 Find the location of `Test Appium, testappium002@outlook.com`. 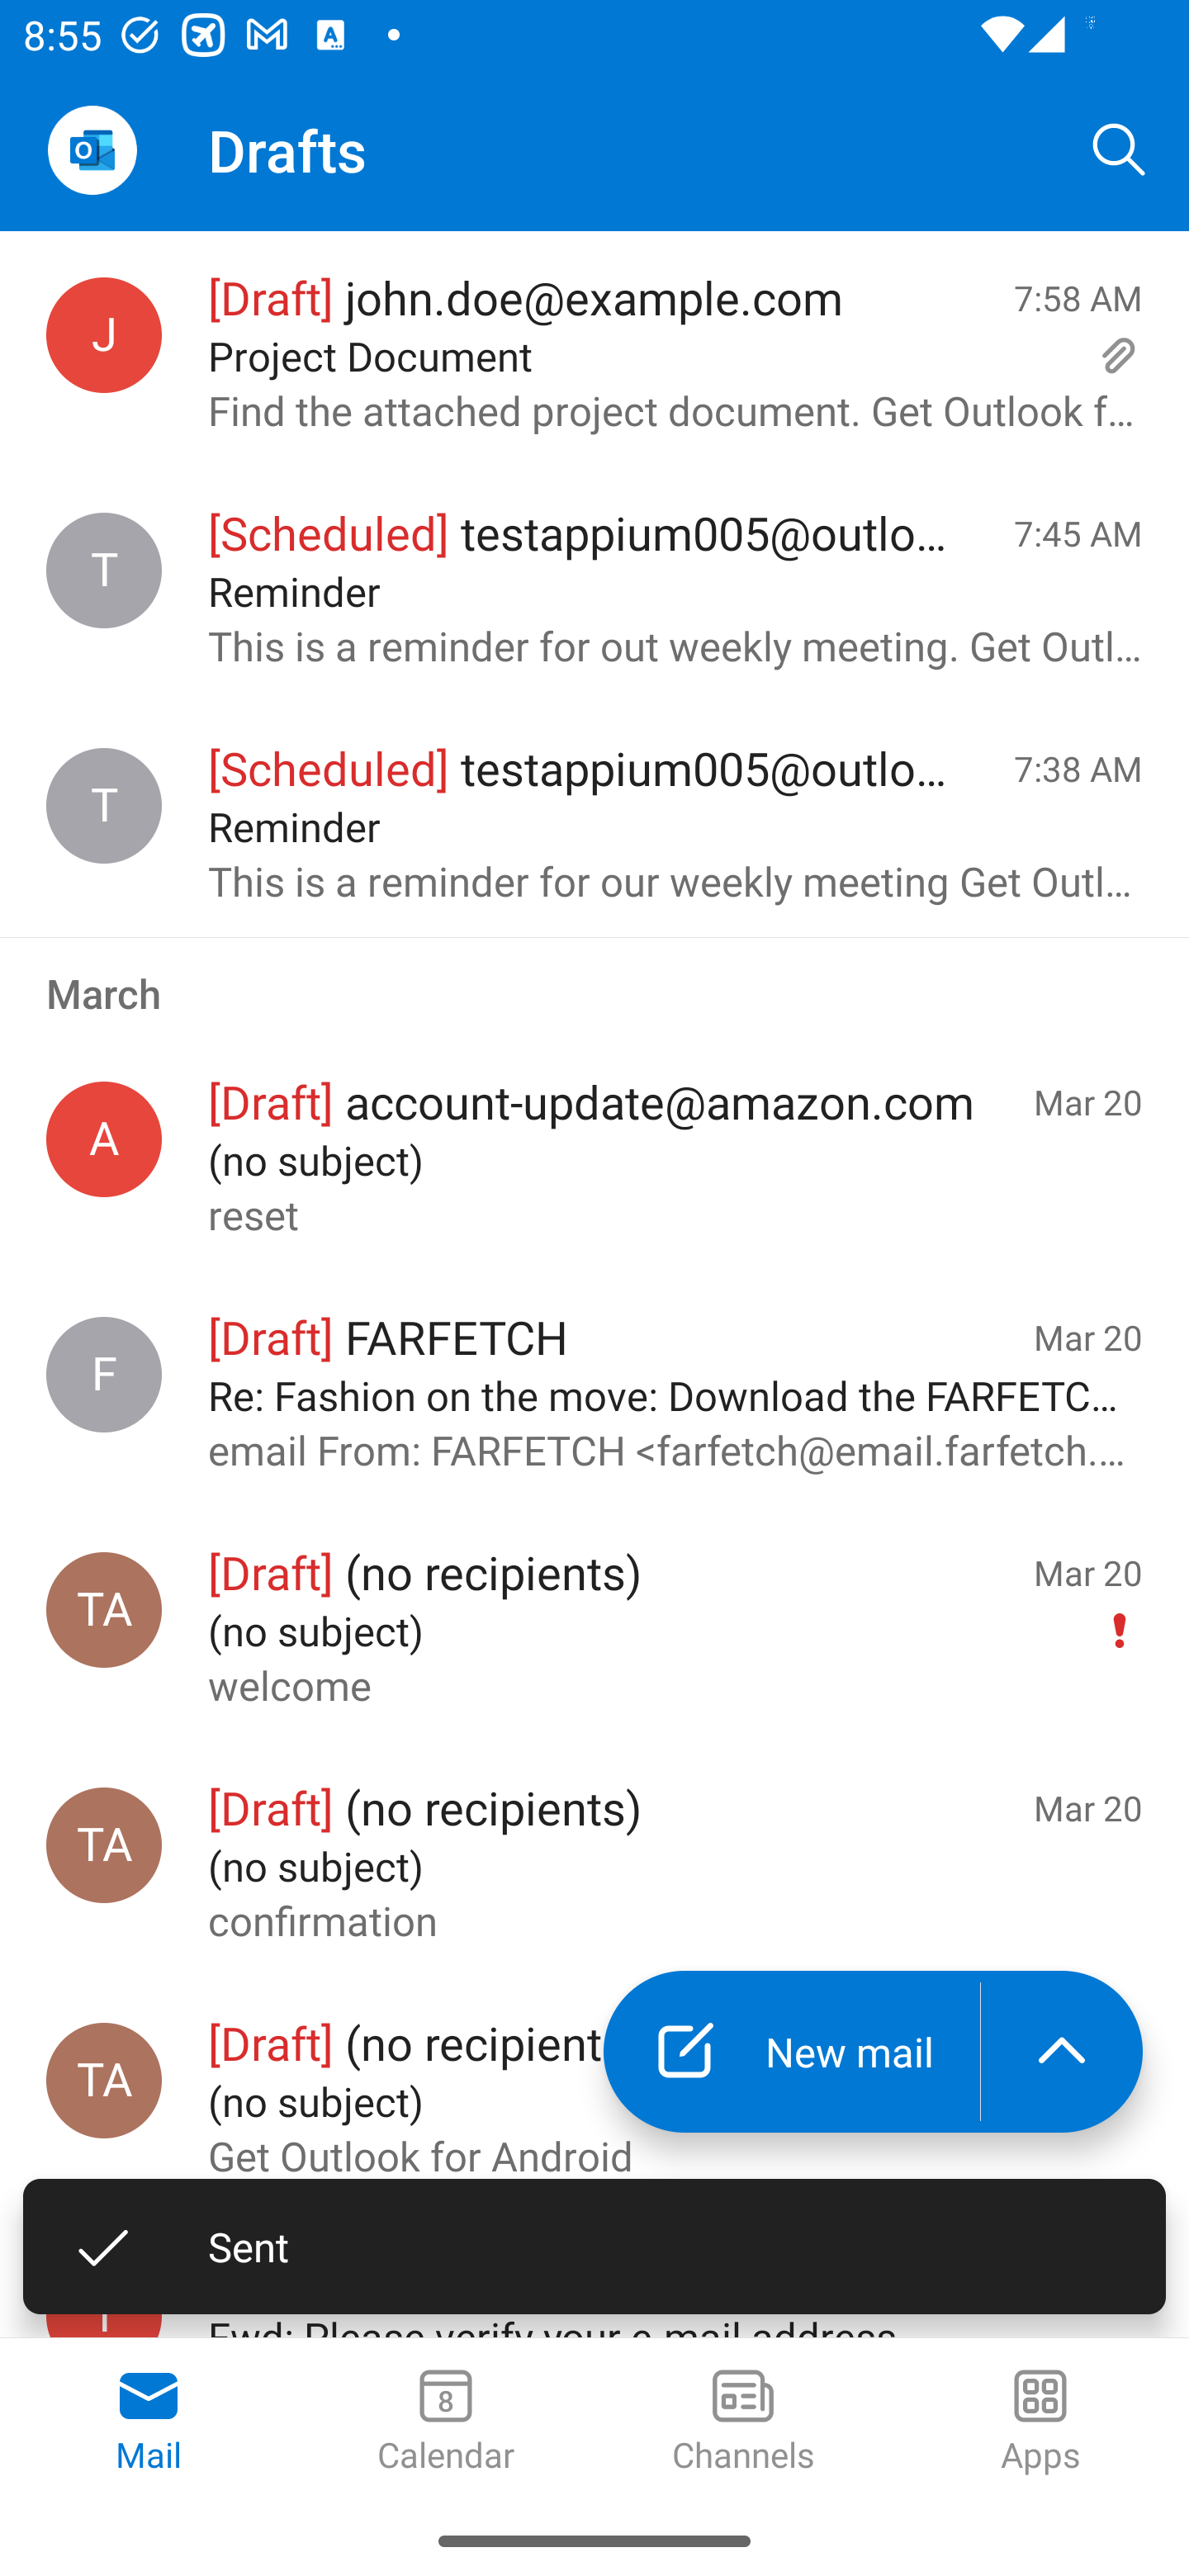

Test Appium, testappium002@outlook.com is located at coordinates (104, 2080).